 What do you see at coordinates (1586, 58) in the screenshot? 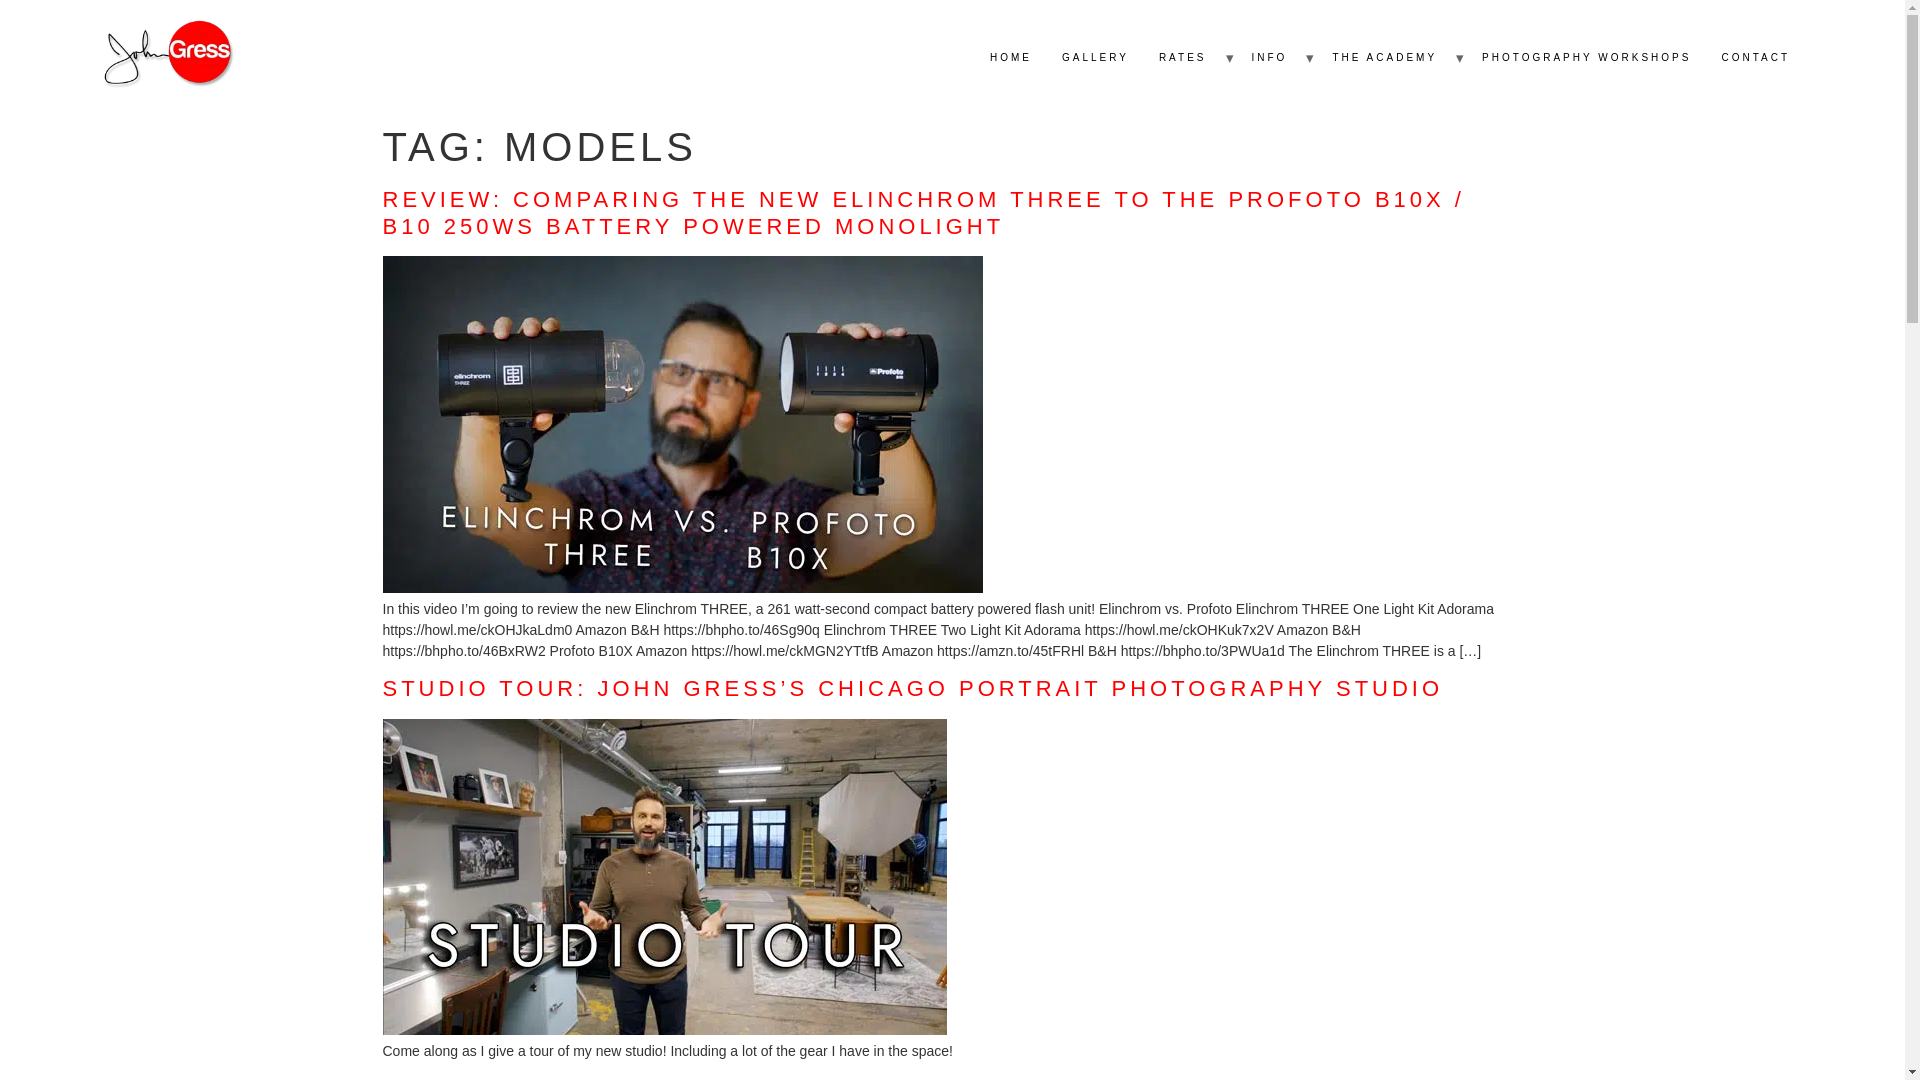
I see `PHOTOGRAPHY WORKSHOPS` at bounding box center [1586, 58].